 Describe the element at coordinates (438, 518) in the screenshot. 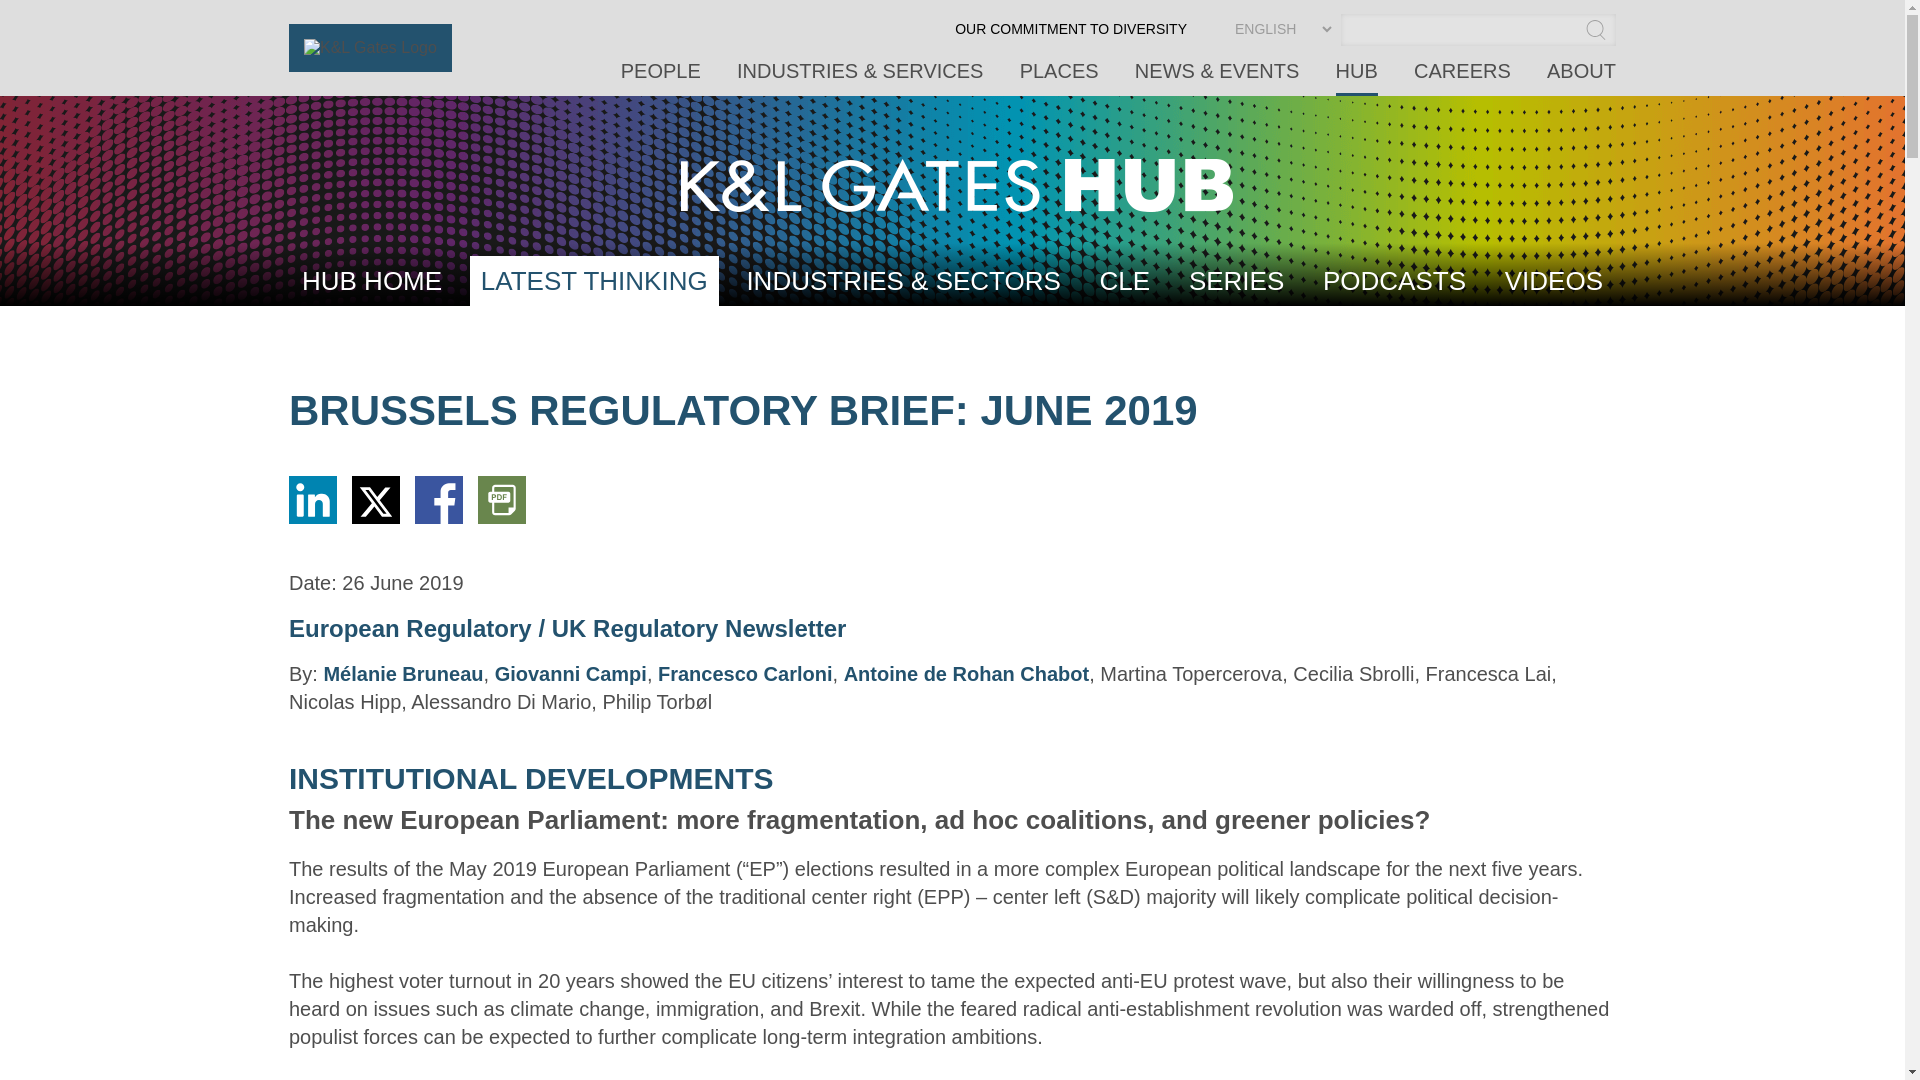

I see `Share via Facebook` at that location.